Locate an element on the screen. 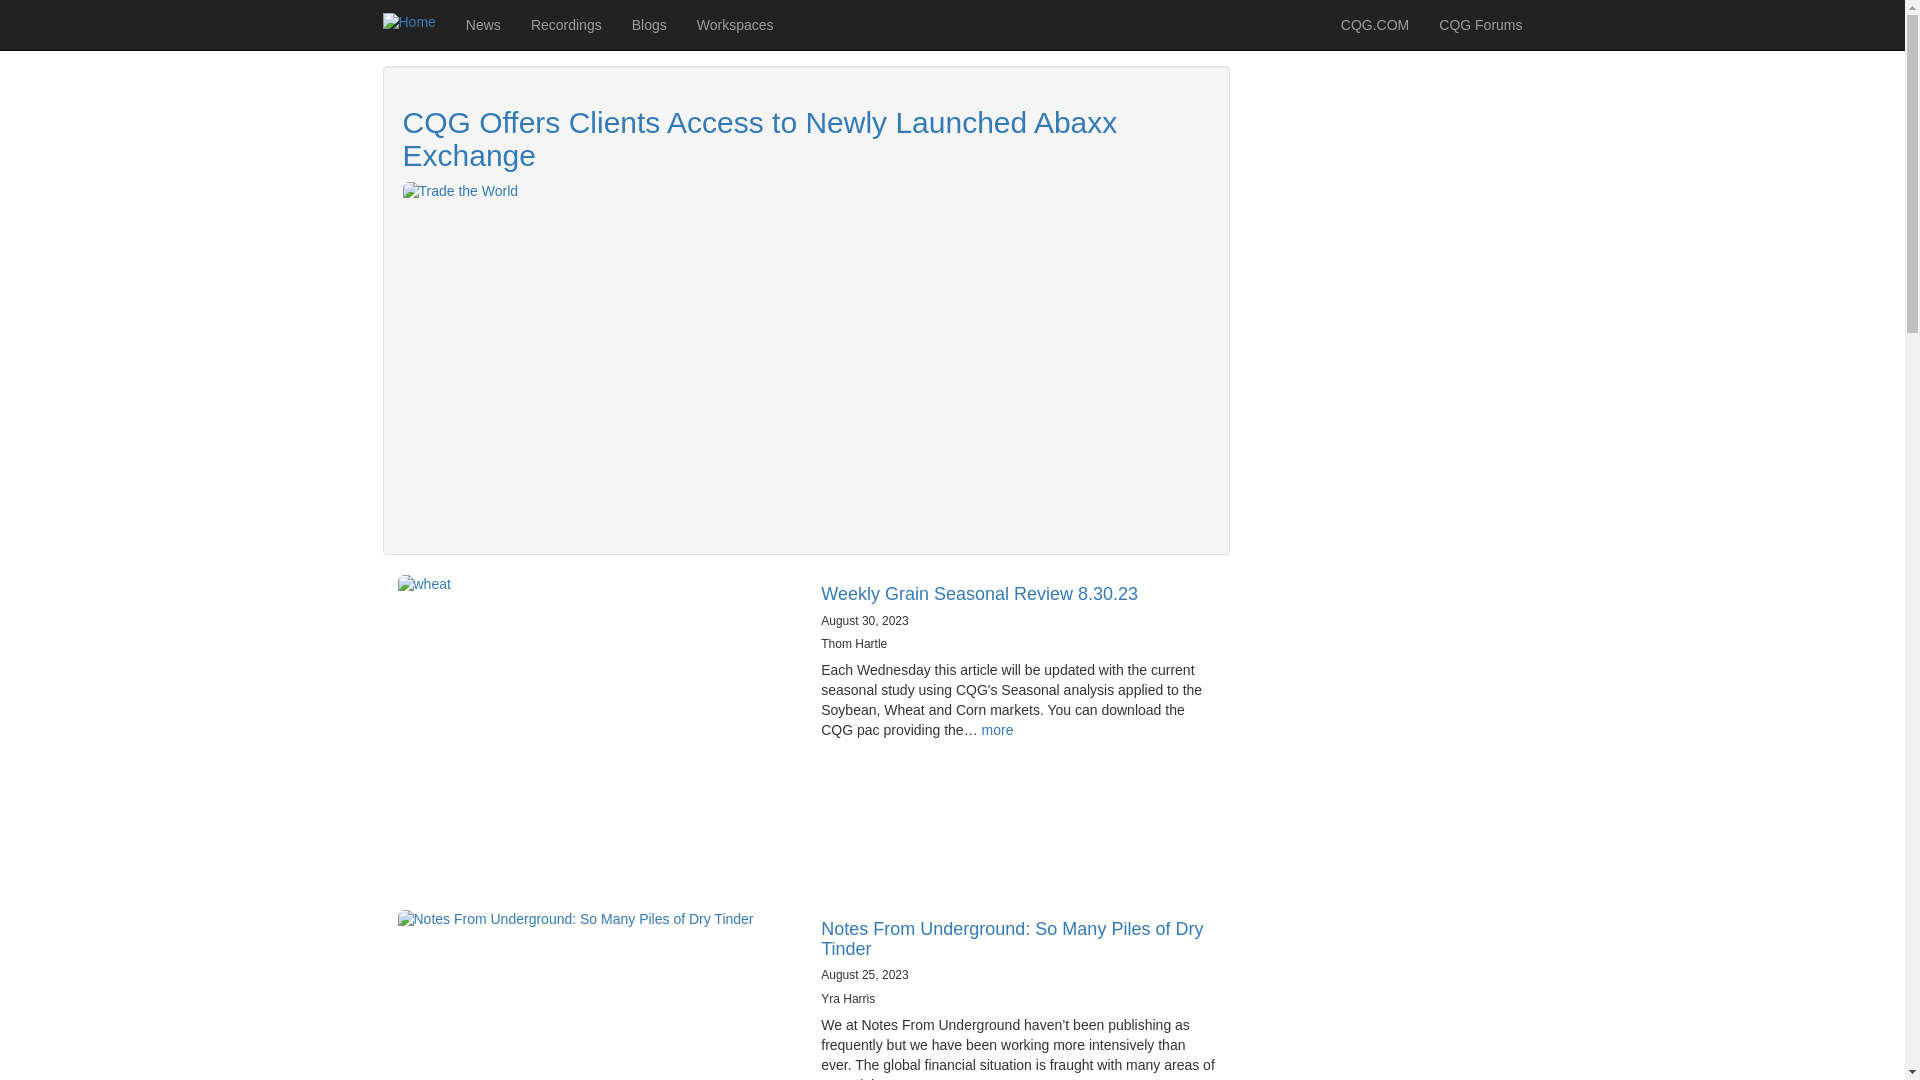  Weekly Grain Seasonal Review 8.30.23 is located at coordinates (980, 594).